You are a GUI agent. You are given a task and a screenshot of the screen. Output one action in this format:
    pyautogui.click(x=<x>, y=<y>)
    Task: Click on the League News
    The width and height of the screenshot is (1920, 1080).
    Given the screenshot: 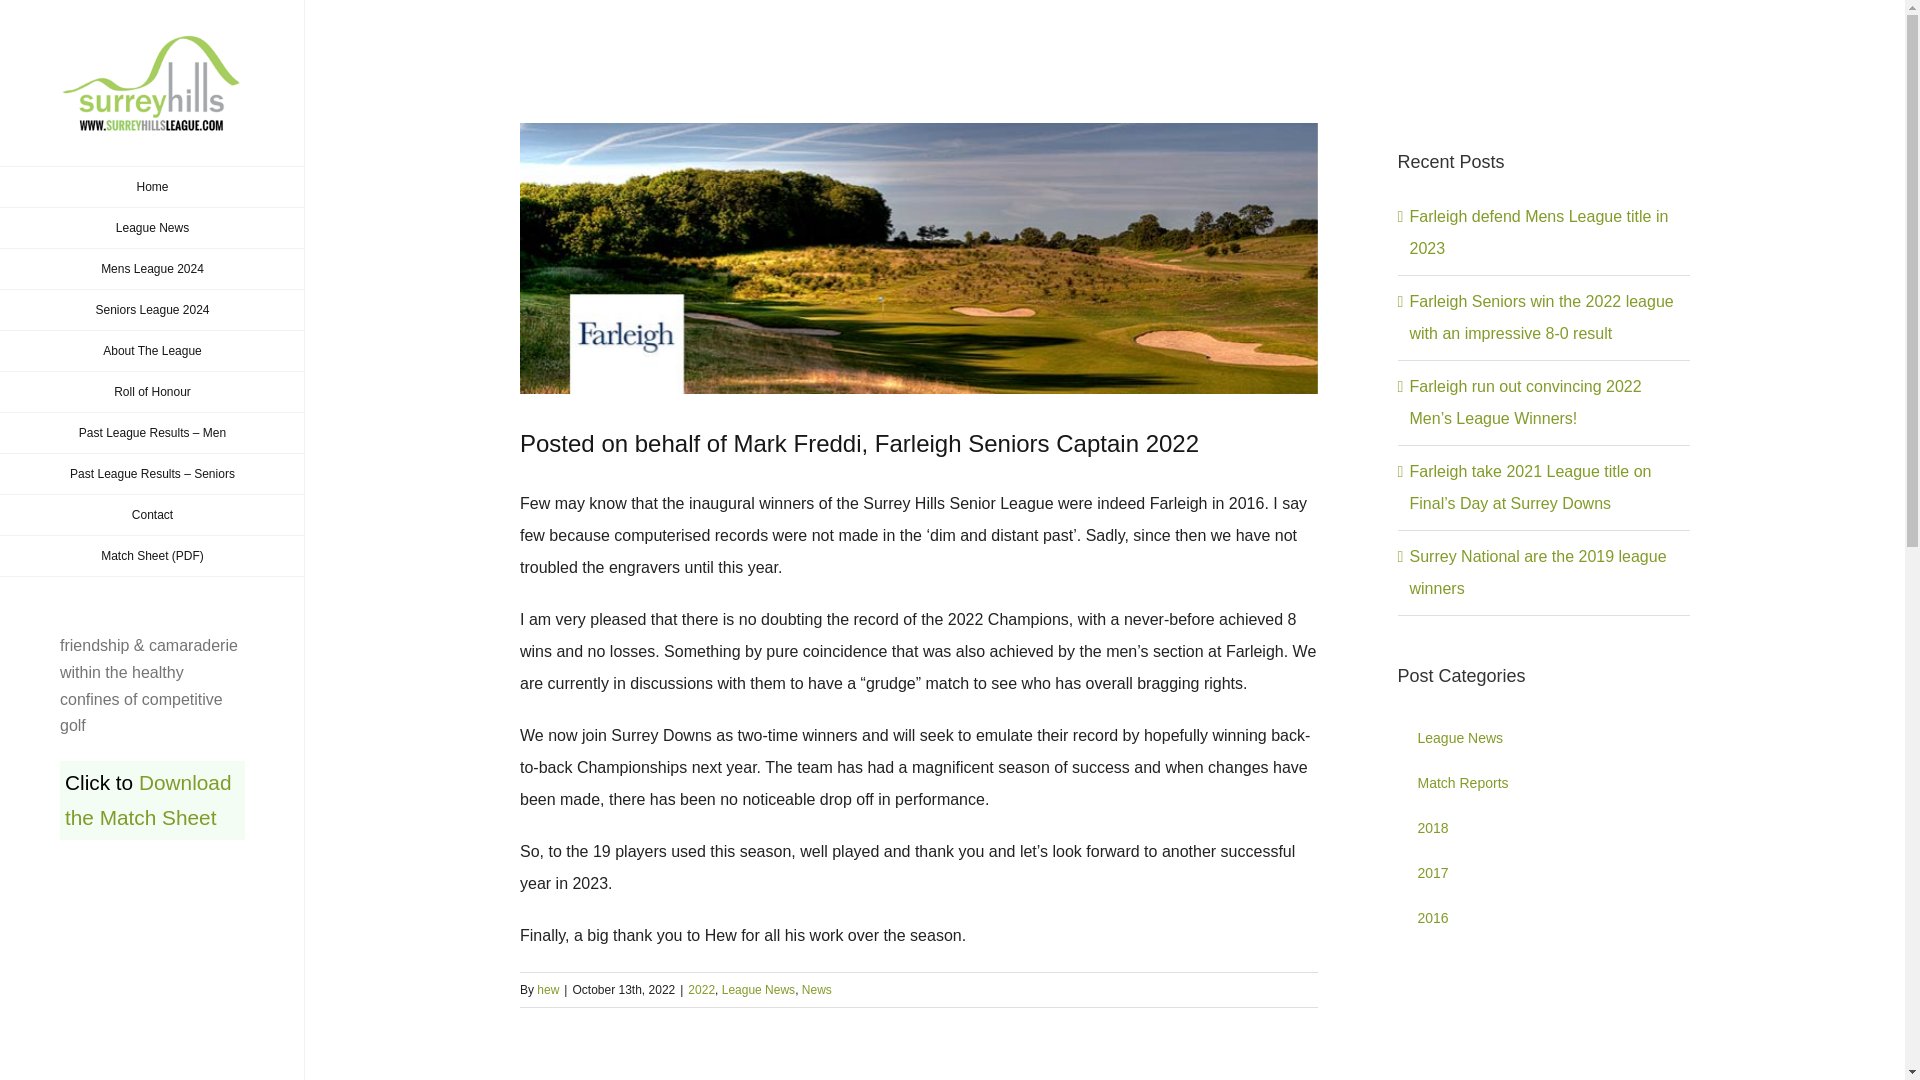 What is the action you would take?
    pyautogui.click(x=152, y=228)
    